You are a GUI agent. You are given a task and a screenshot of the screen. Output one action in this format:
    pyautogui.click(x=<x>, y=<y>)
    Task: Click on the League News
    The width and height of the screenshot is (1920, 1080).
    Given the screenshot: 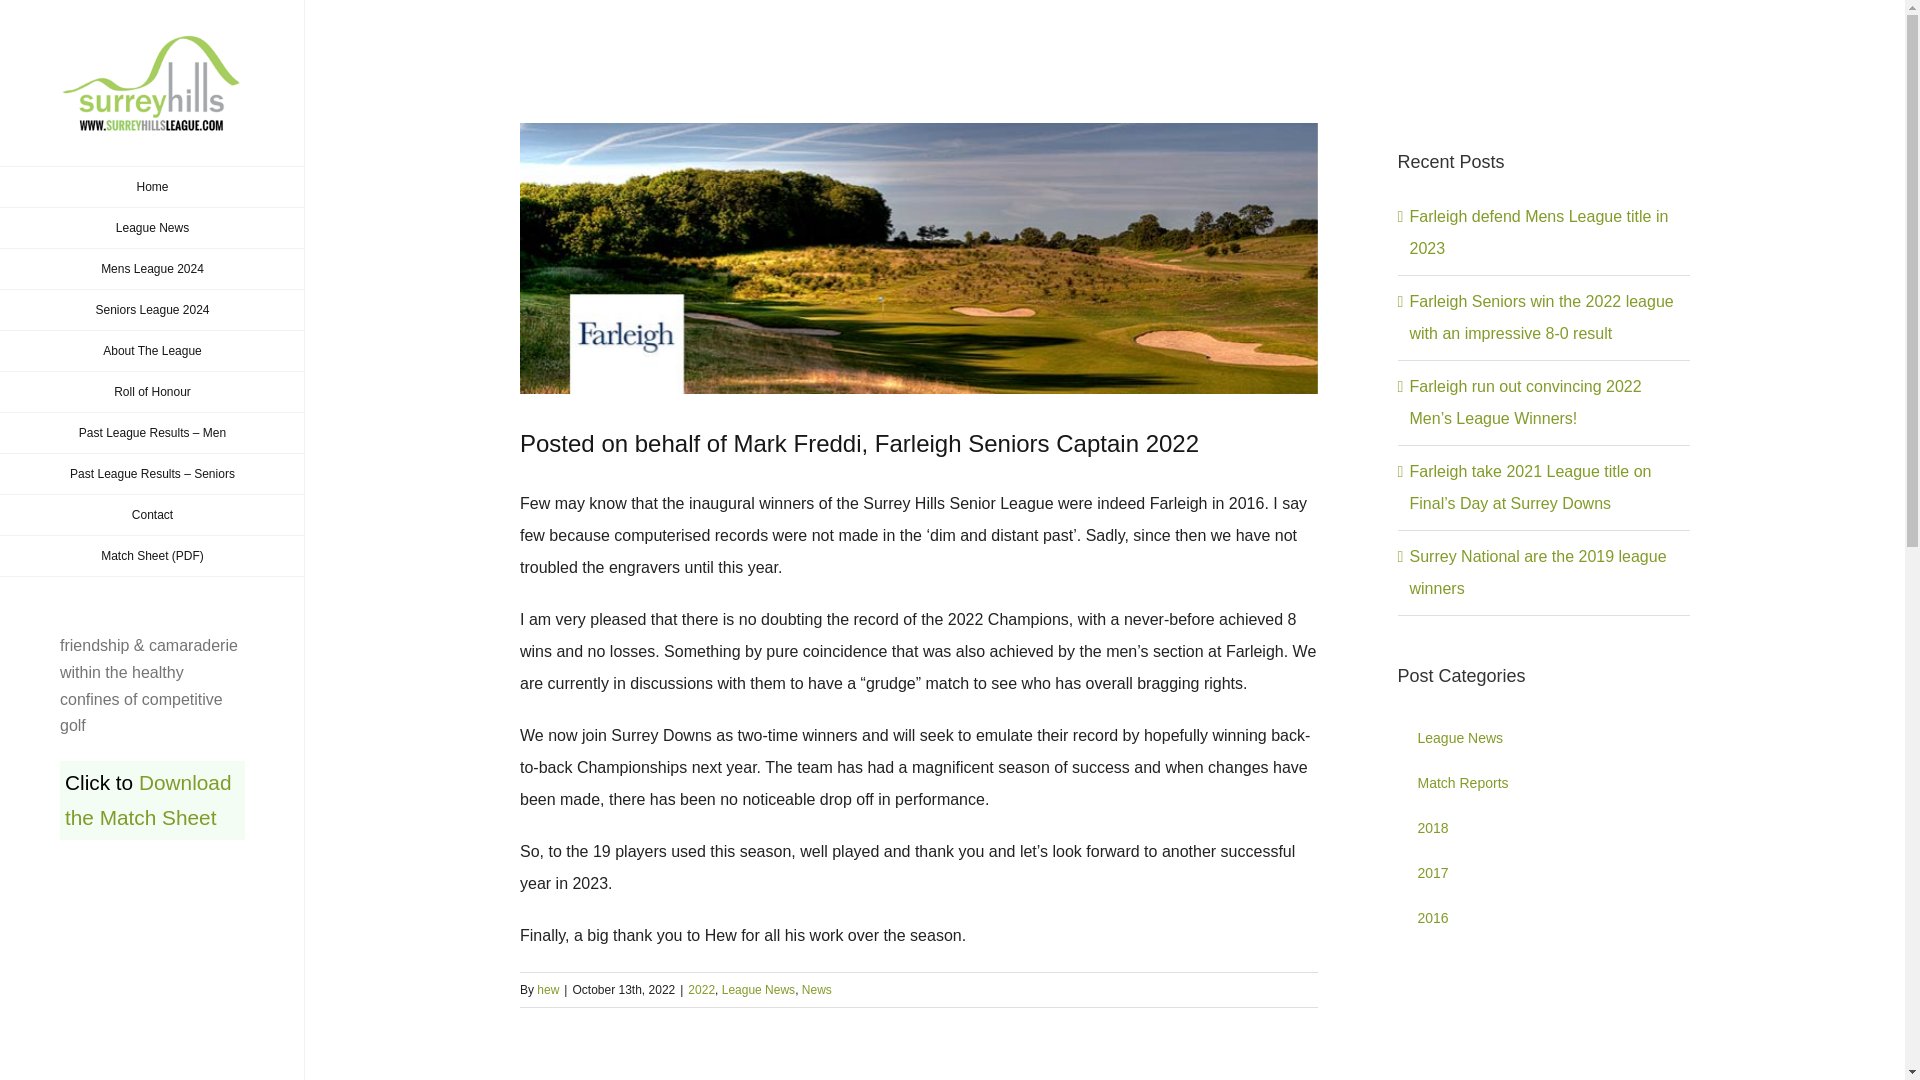 What is the action you would take?
    pyautogui.click(x=152, y=228)
    